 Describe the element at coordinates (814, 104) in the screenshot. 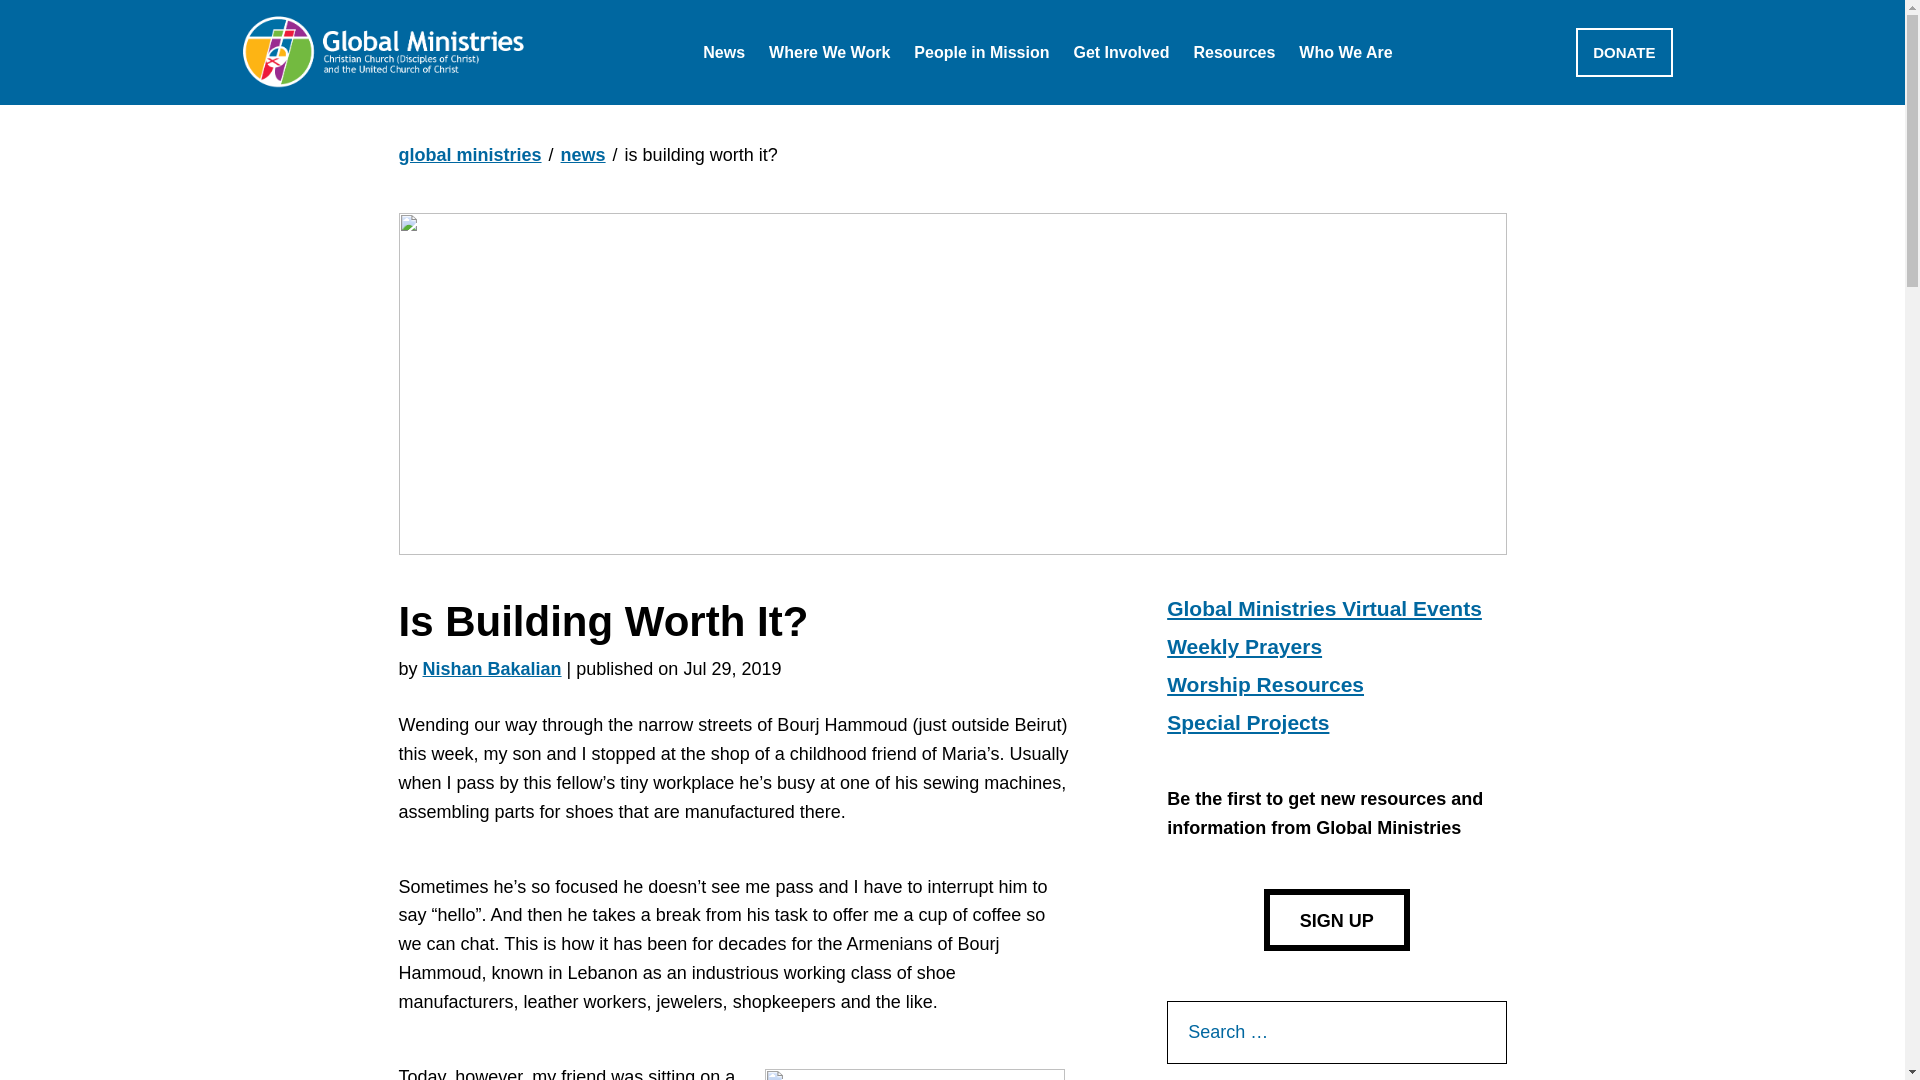

I see `Africa` at that location.